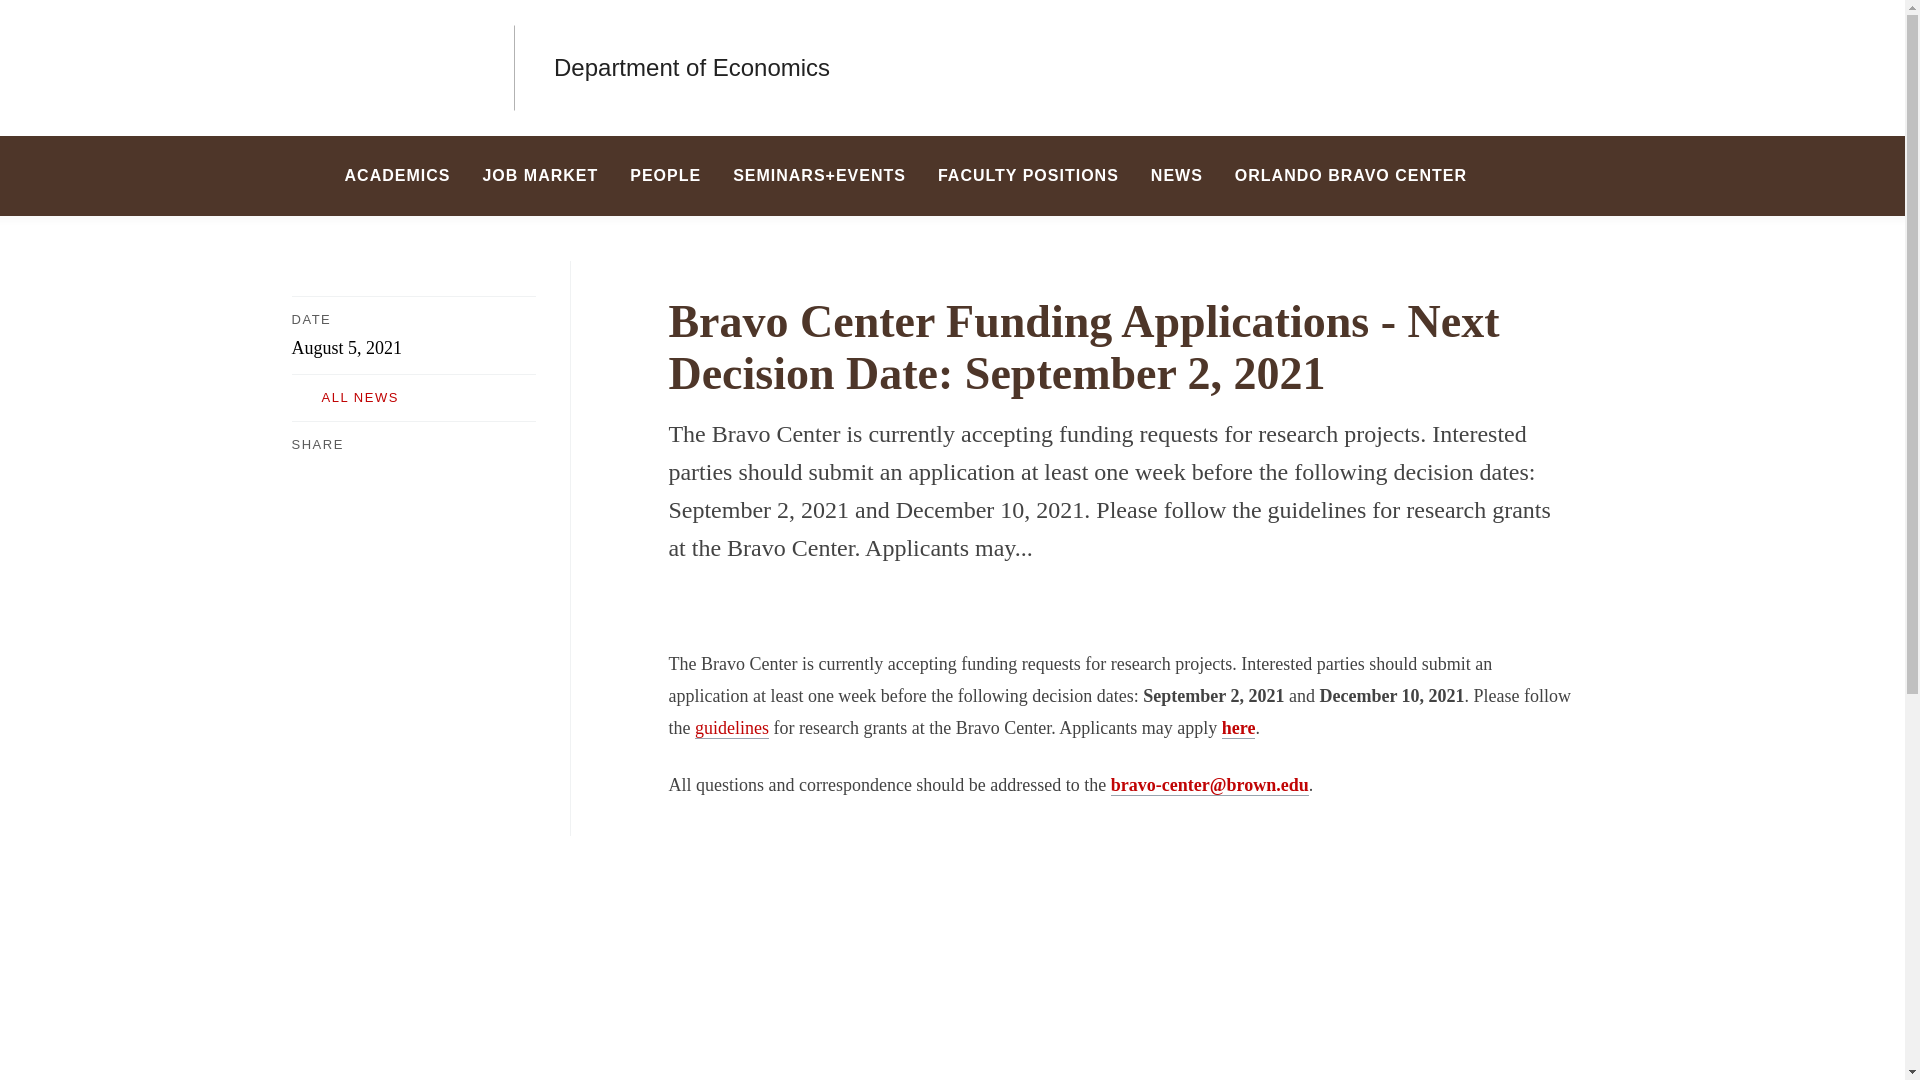 Image resolution: width=1920 pixels, height=1080 pixels. What do you see at coordinates (1238, 728) in the screenshot?
I see `here` at bounding box center [1238, 728].